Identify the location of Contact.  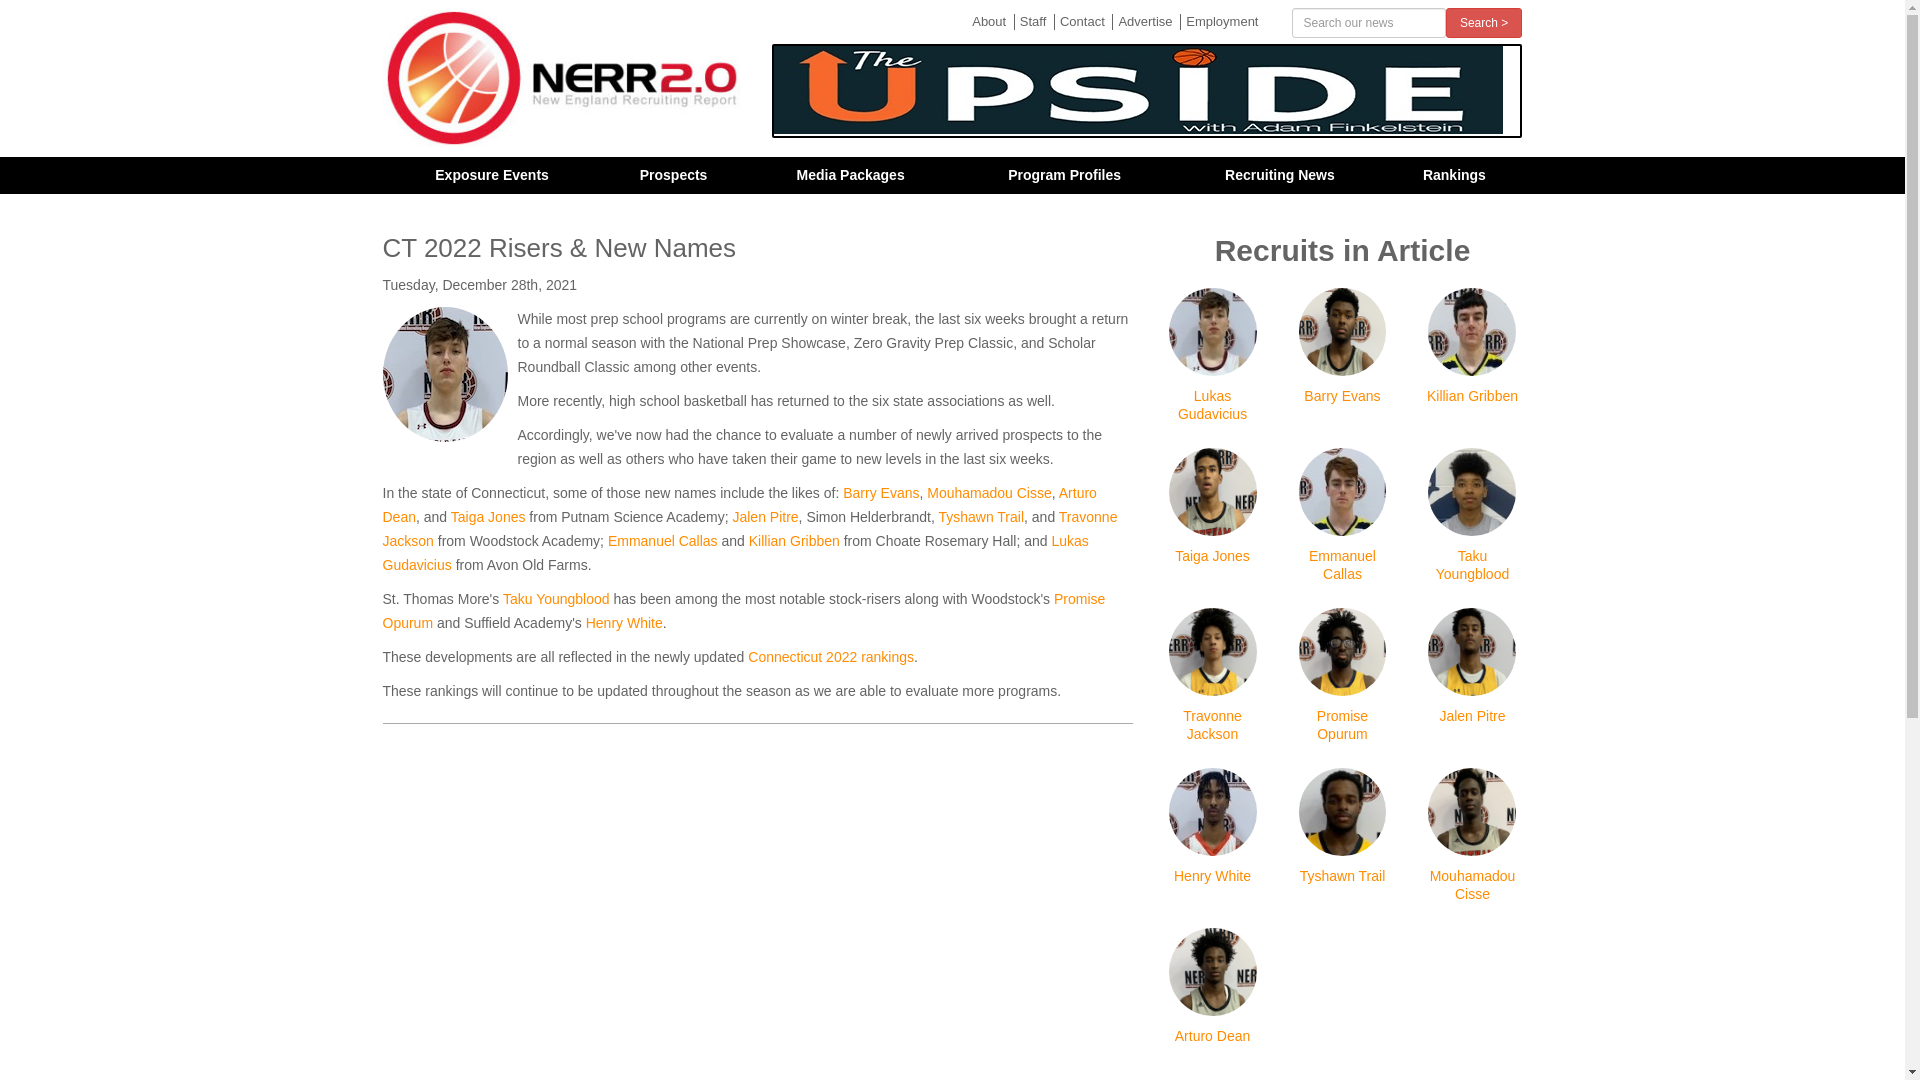
(1082, 22).